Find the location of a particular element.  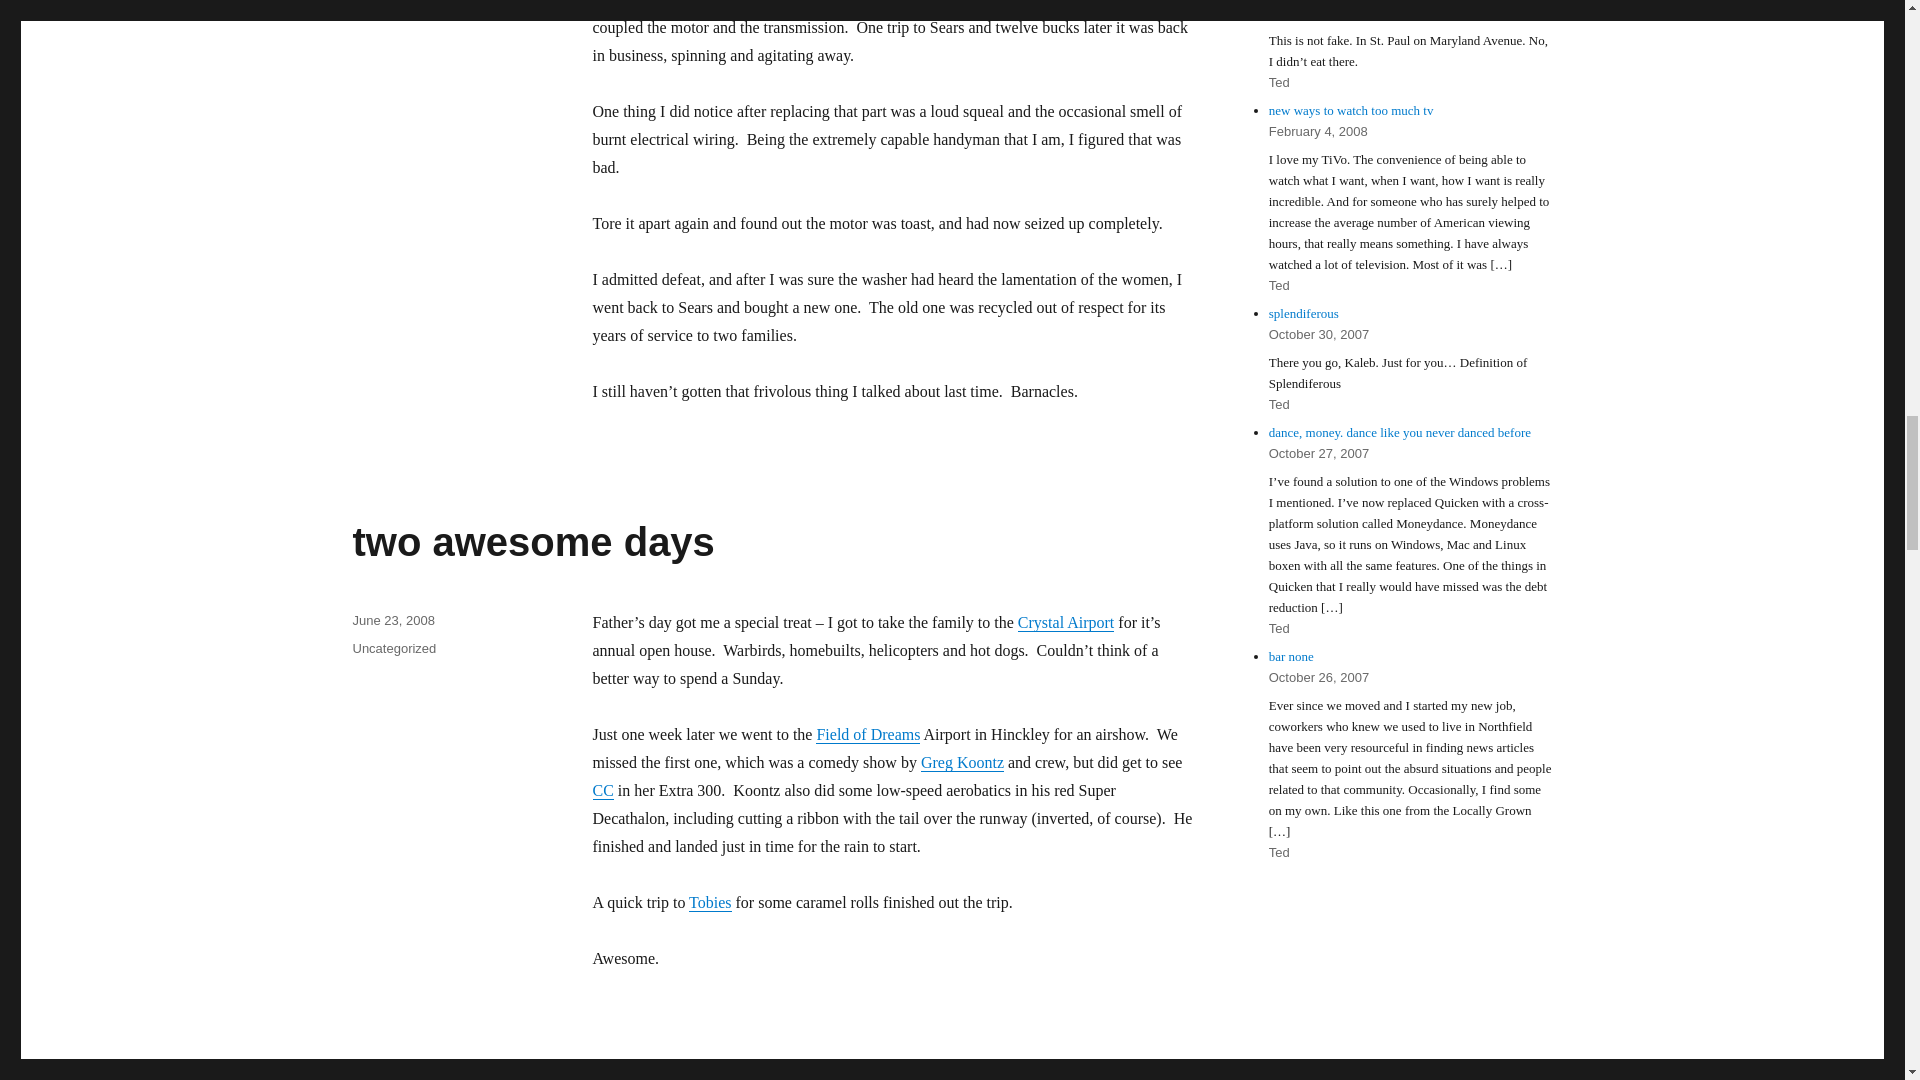

two awesome days is located at coordinates (532, 541).